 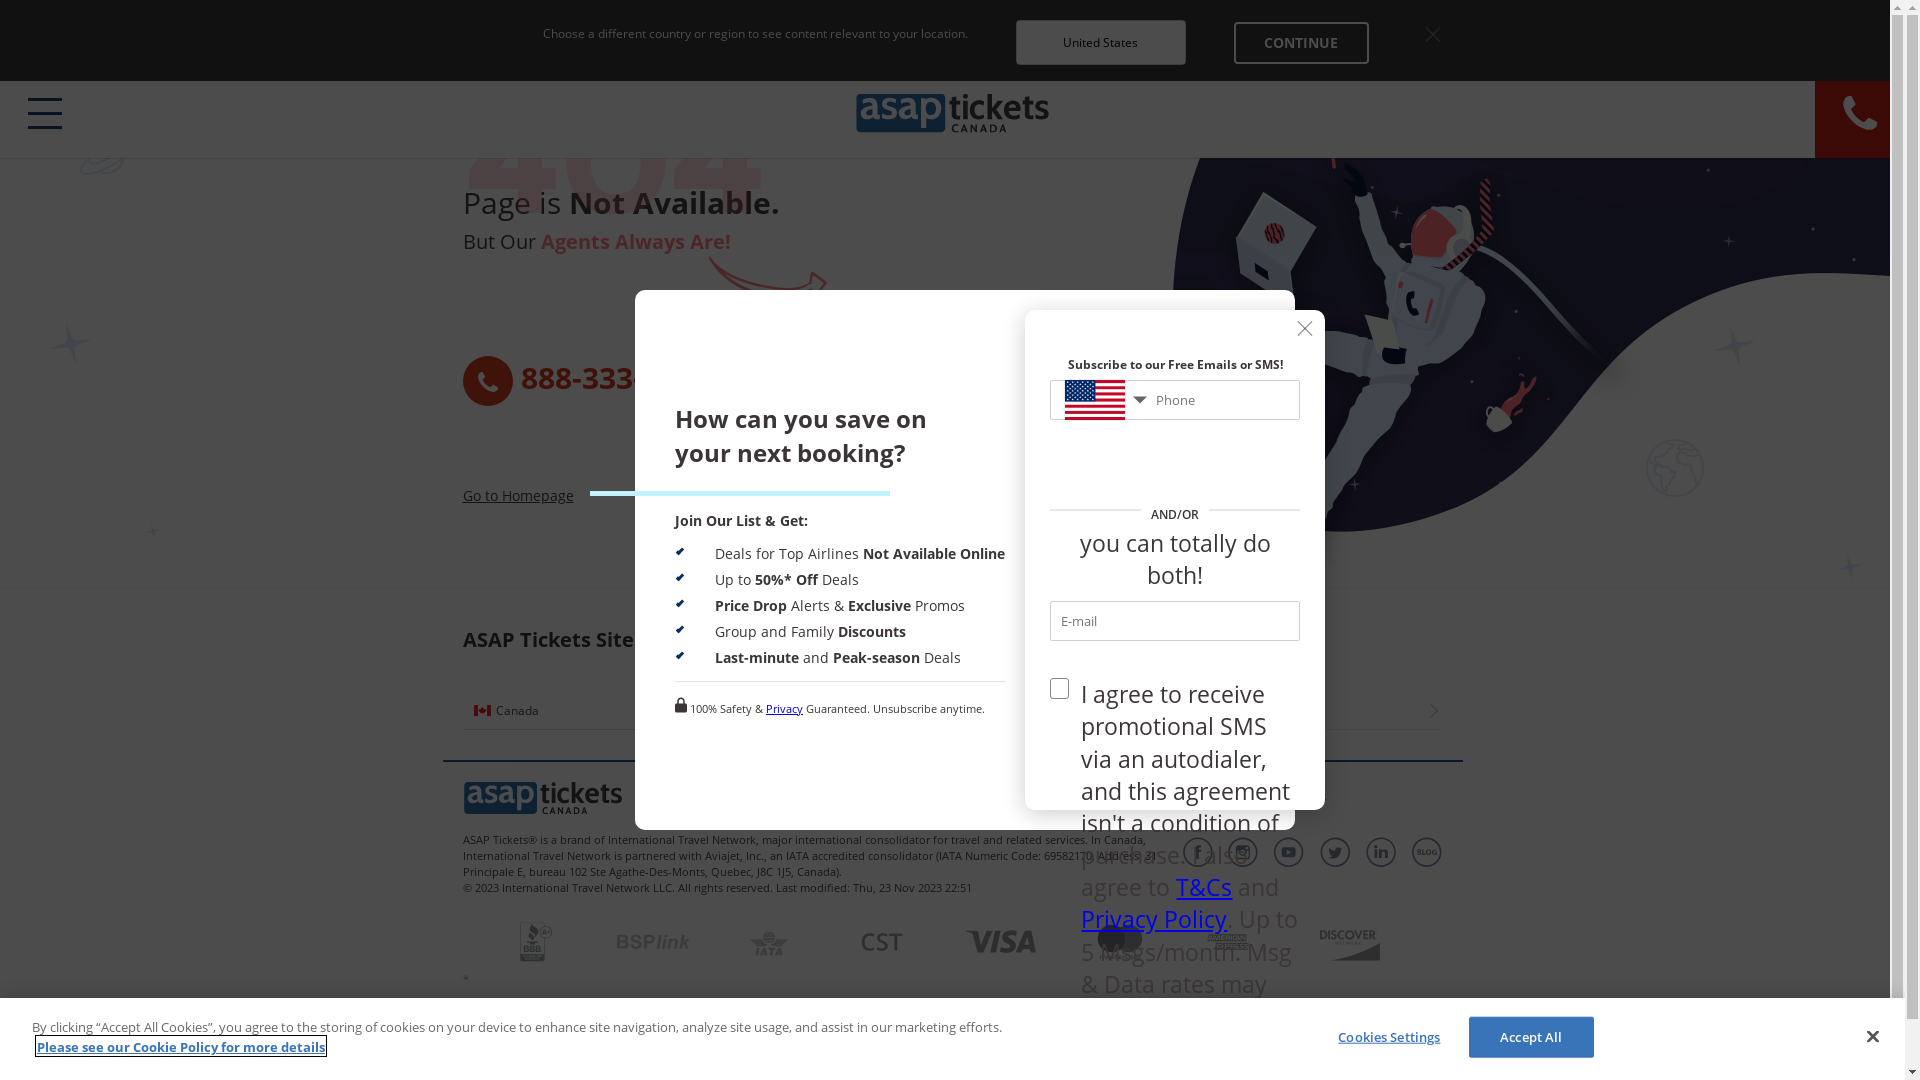 What do you see at coordinates (1197, 852) in the screenshot?
I see `Follow us on Facebook` at bounding box center [1197, 852].